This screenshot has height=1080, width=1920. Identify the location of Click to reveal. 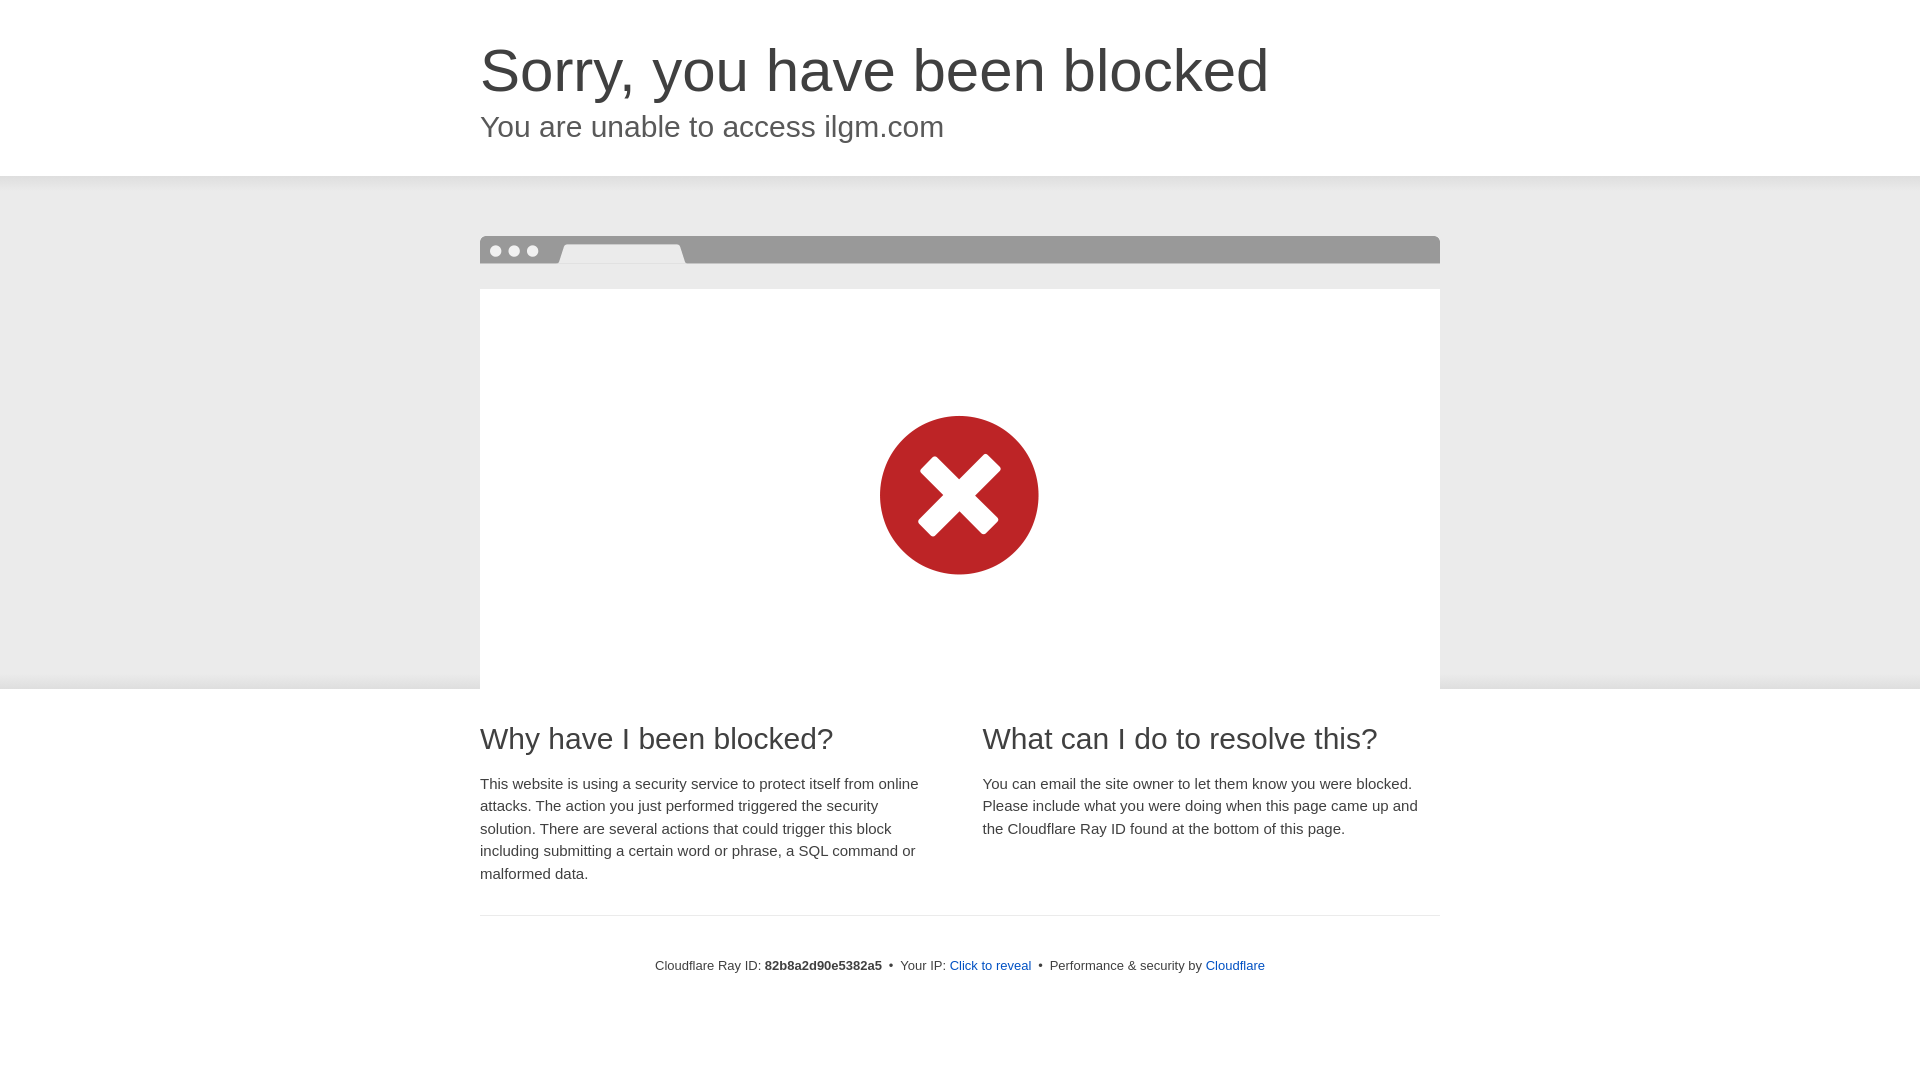
(991, 966).